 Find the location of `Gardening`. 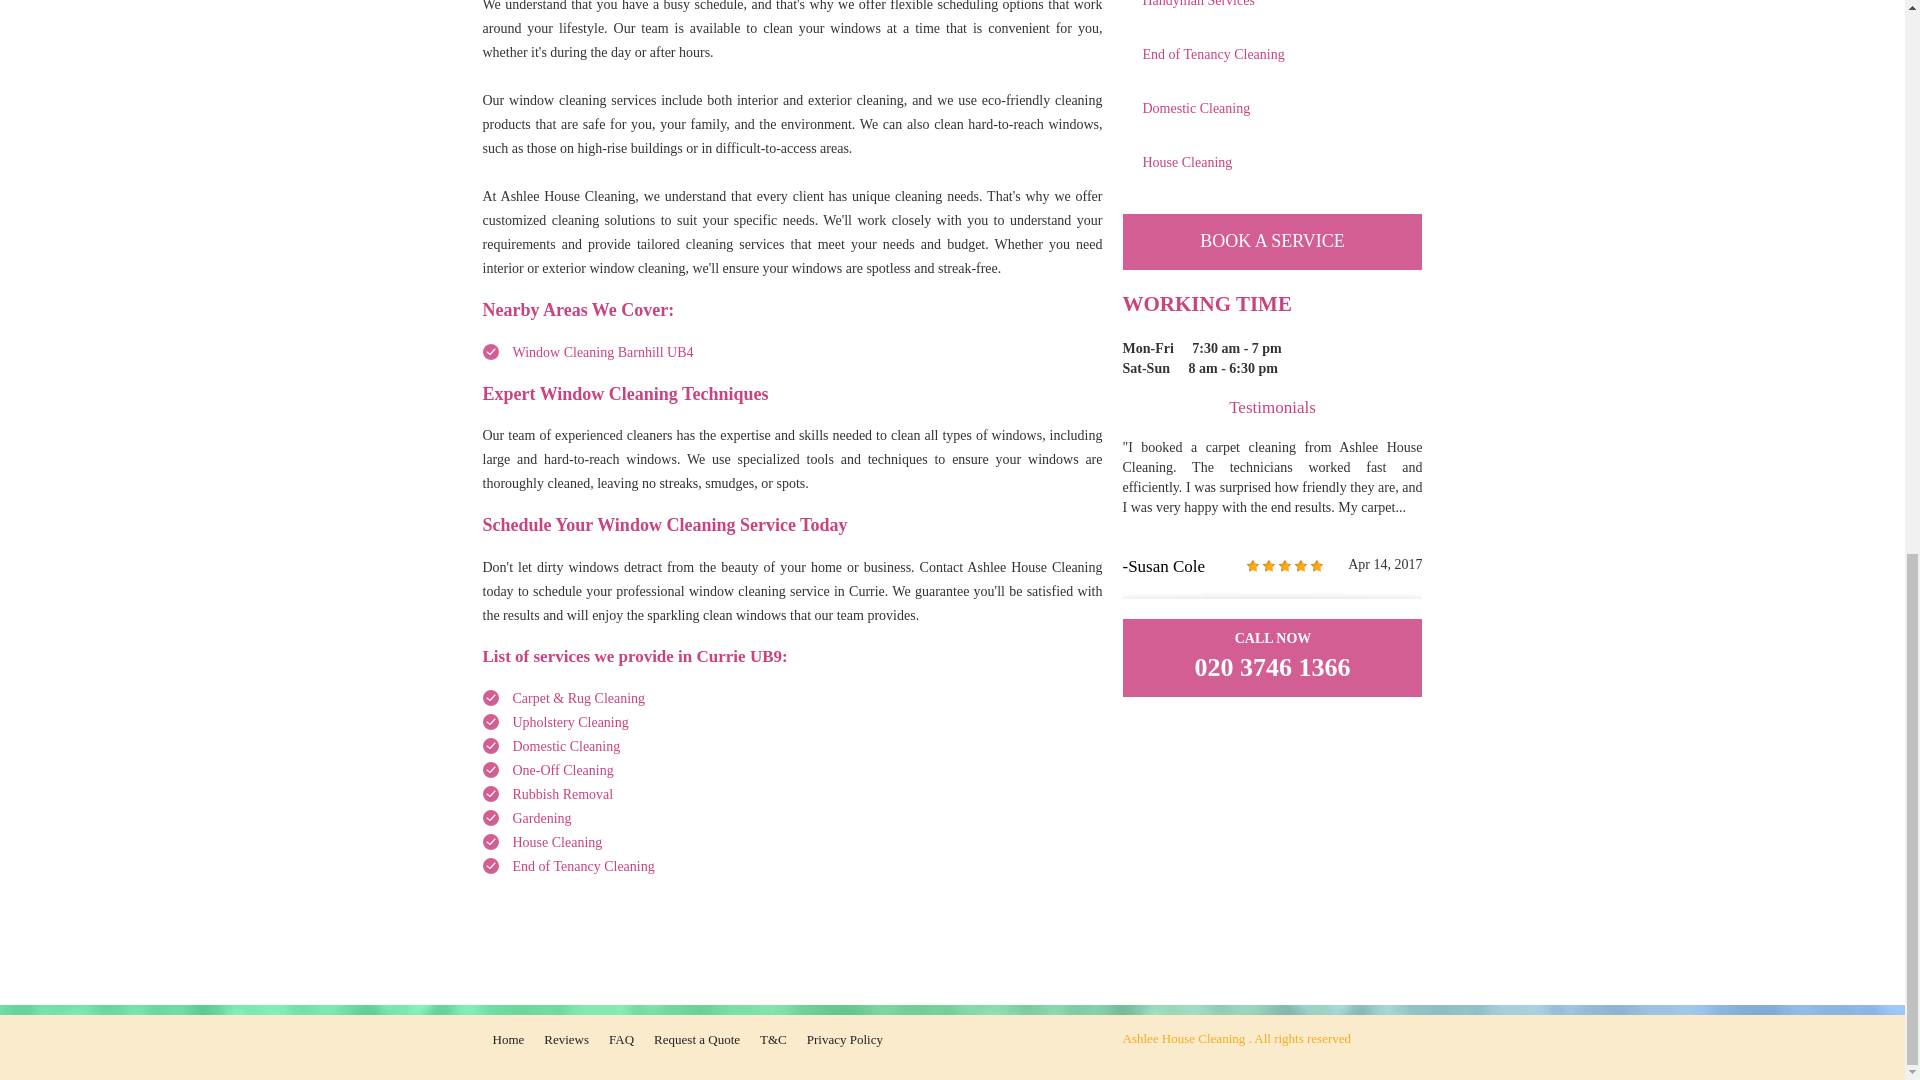

Gardening is located at coordinates (541, 818).